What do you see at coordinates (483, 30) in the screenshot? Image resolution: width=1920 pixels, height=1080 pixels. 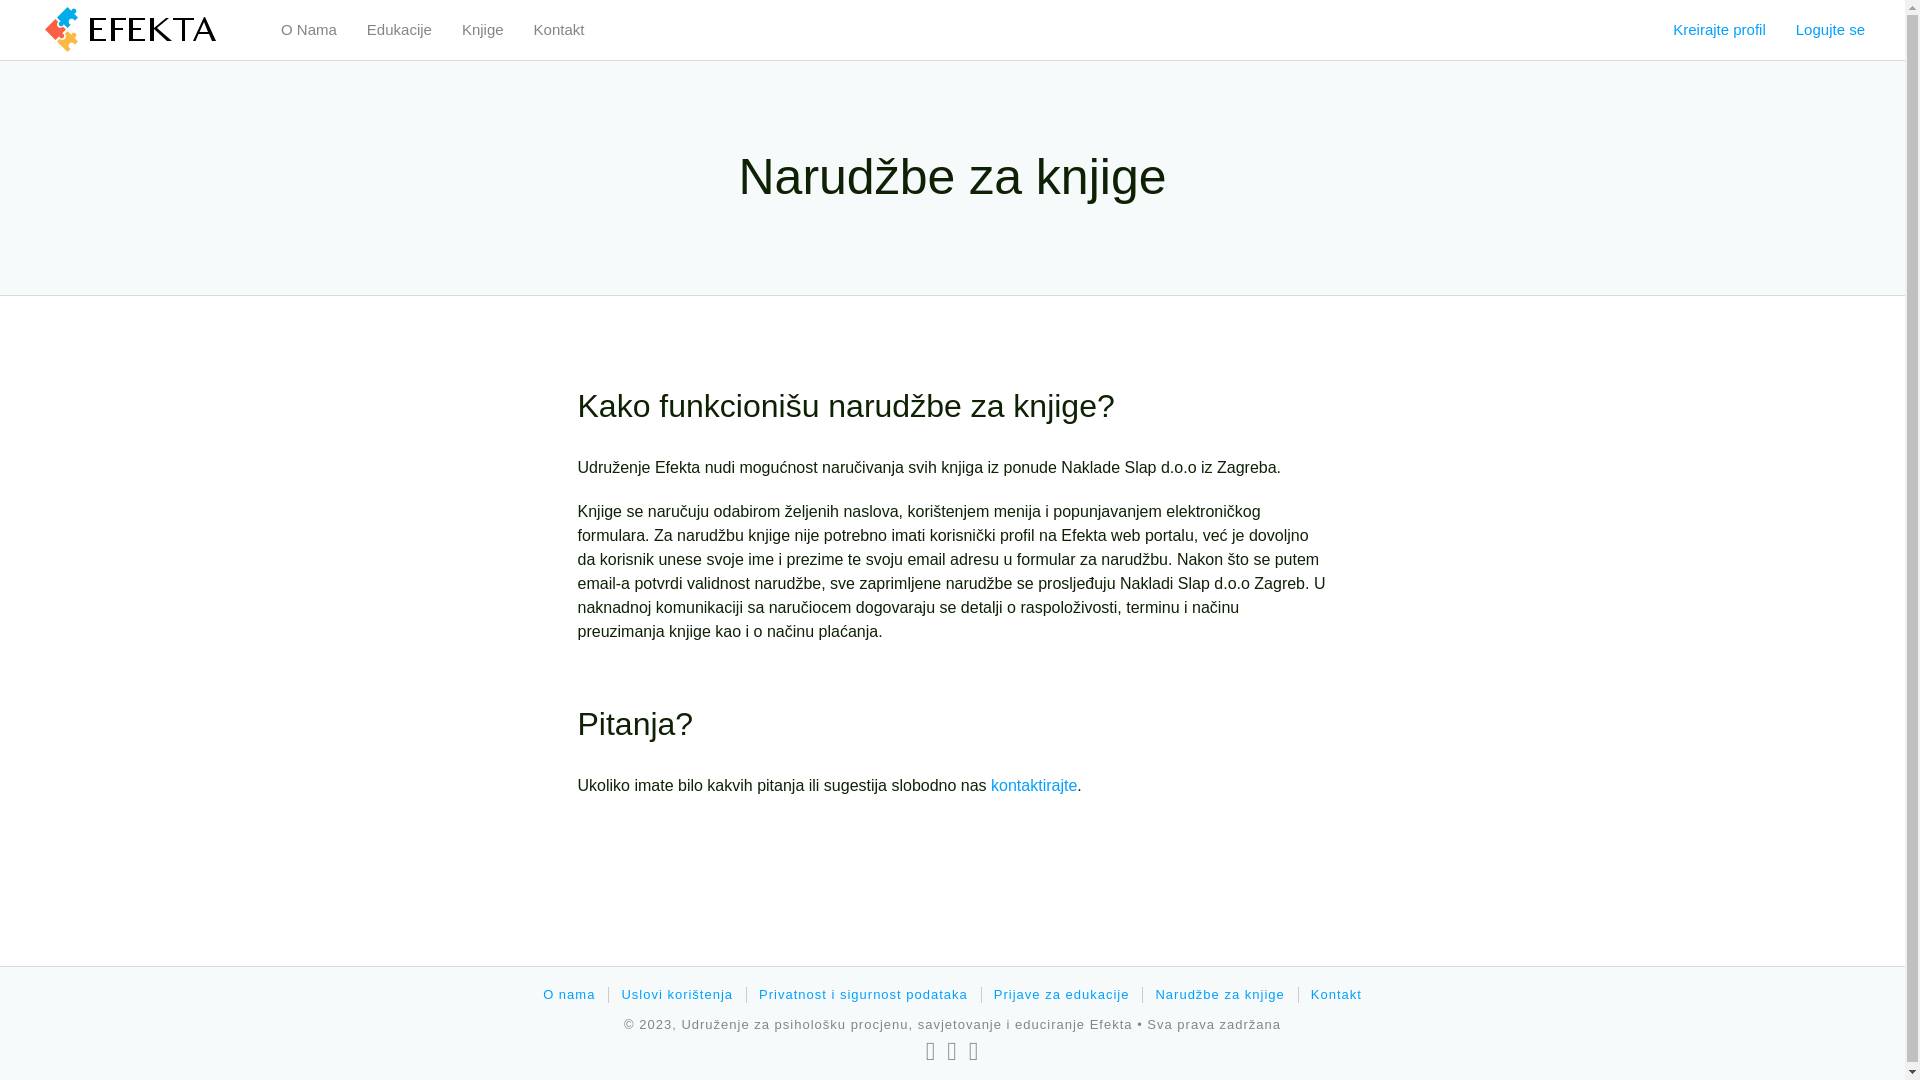 I see `Knjige` at bounding box center [483, 30].